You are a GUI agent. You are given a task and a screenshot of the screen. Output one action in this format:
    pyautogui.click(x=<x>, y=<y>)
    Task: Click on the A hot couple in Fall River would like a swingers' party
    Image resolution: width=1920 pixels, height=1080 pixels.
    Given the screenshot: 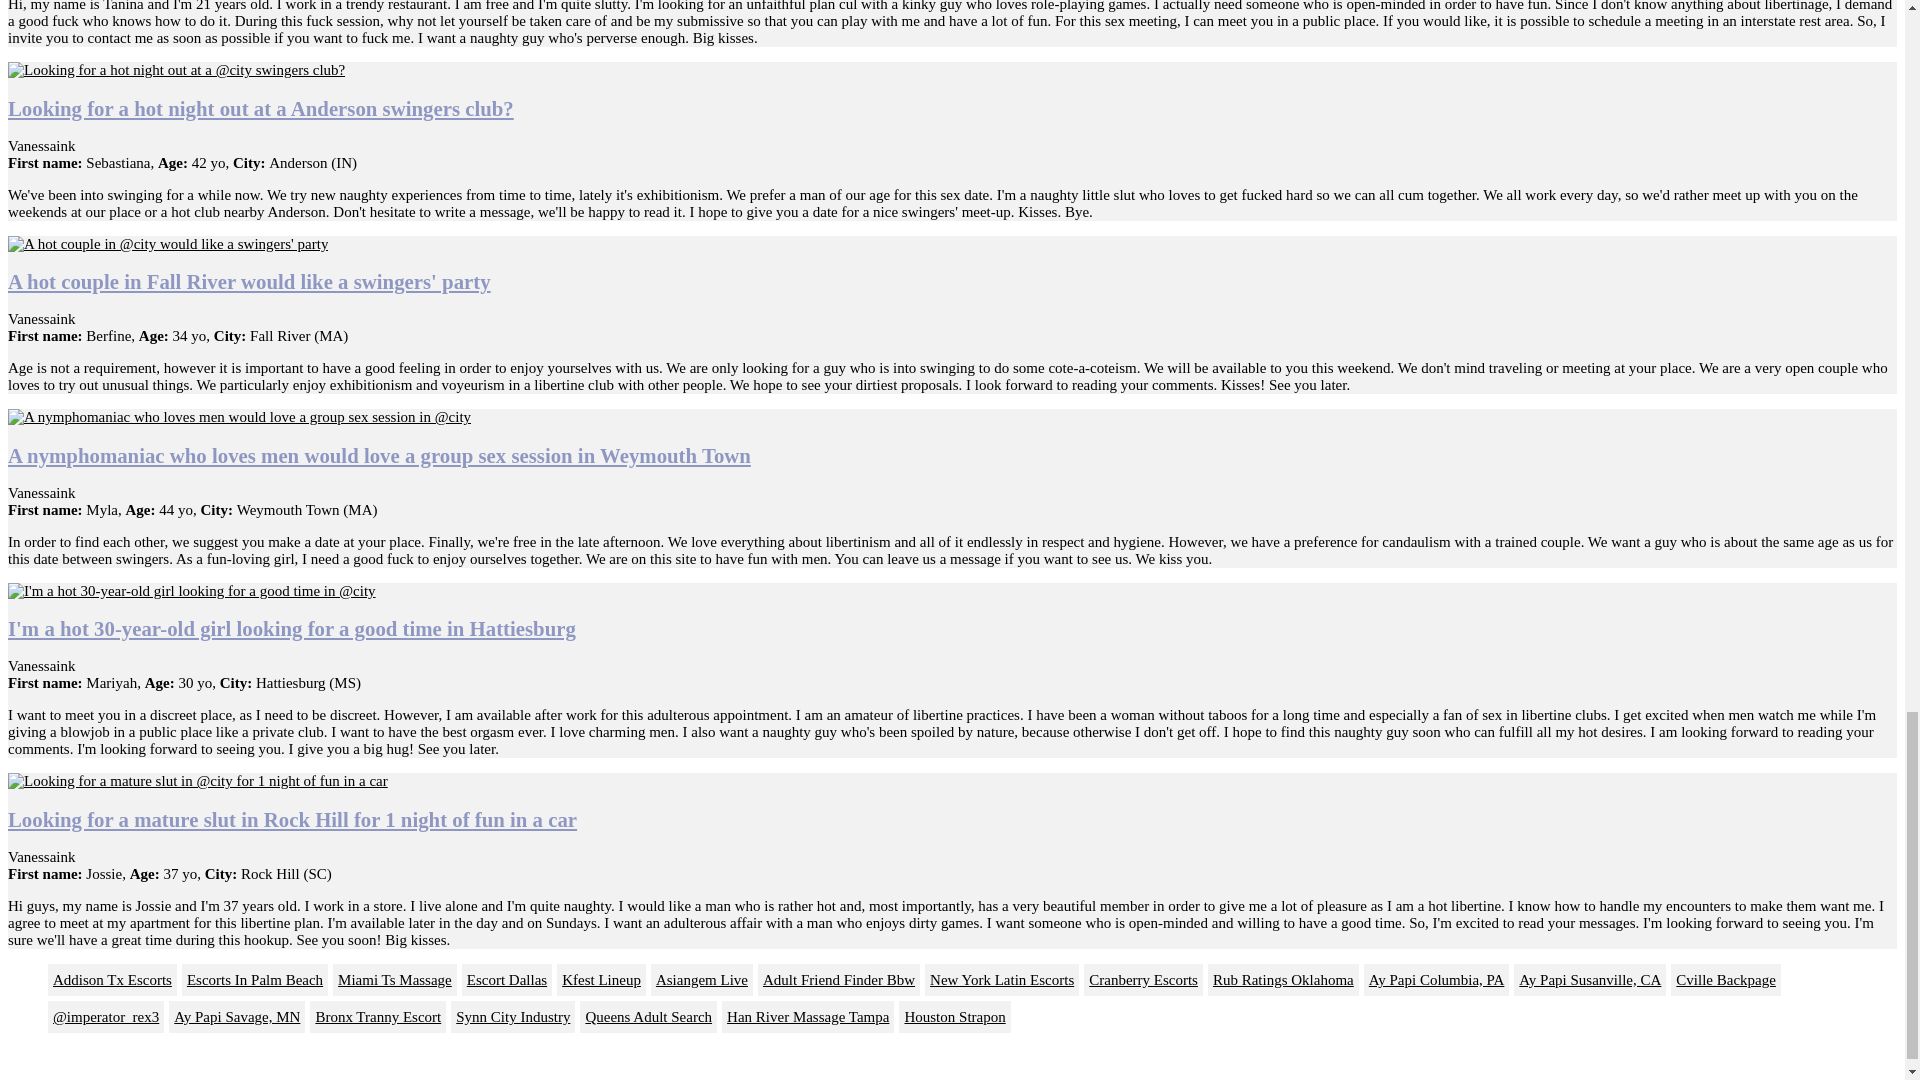 What is the action you would take?
    pyautogui.click(x=249, y=281)
    